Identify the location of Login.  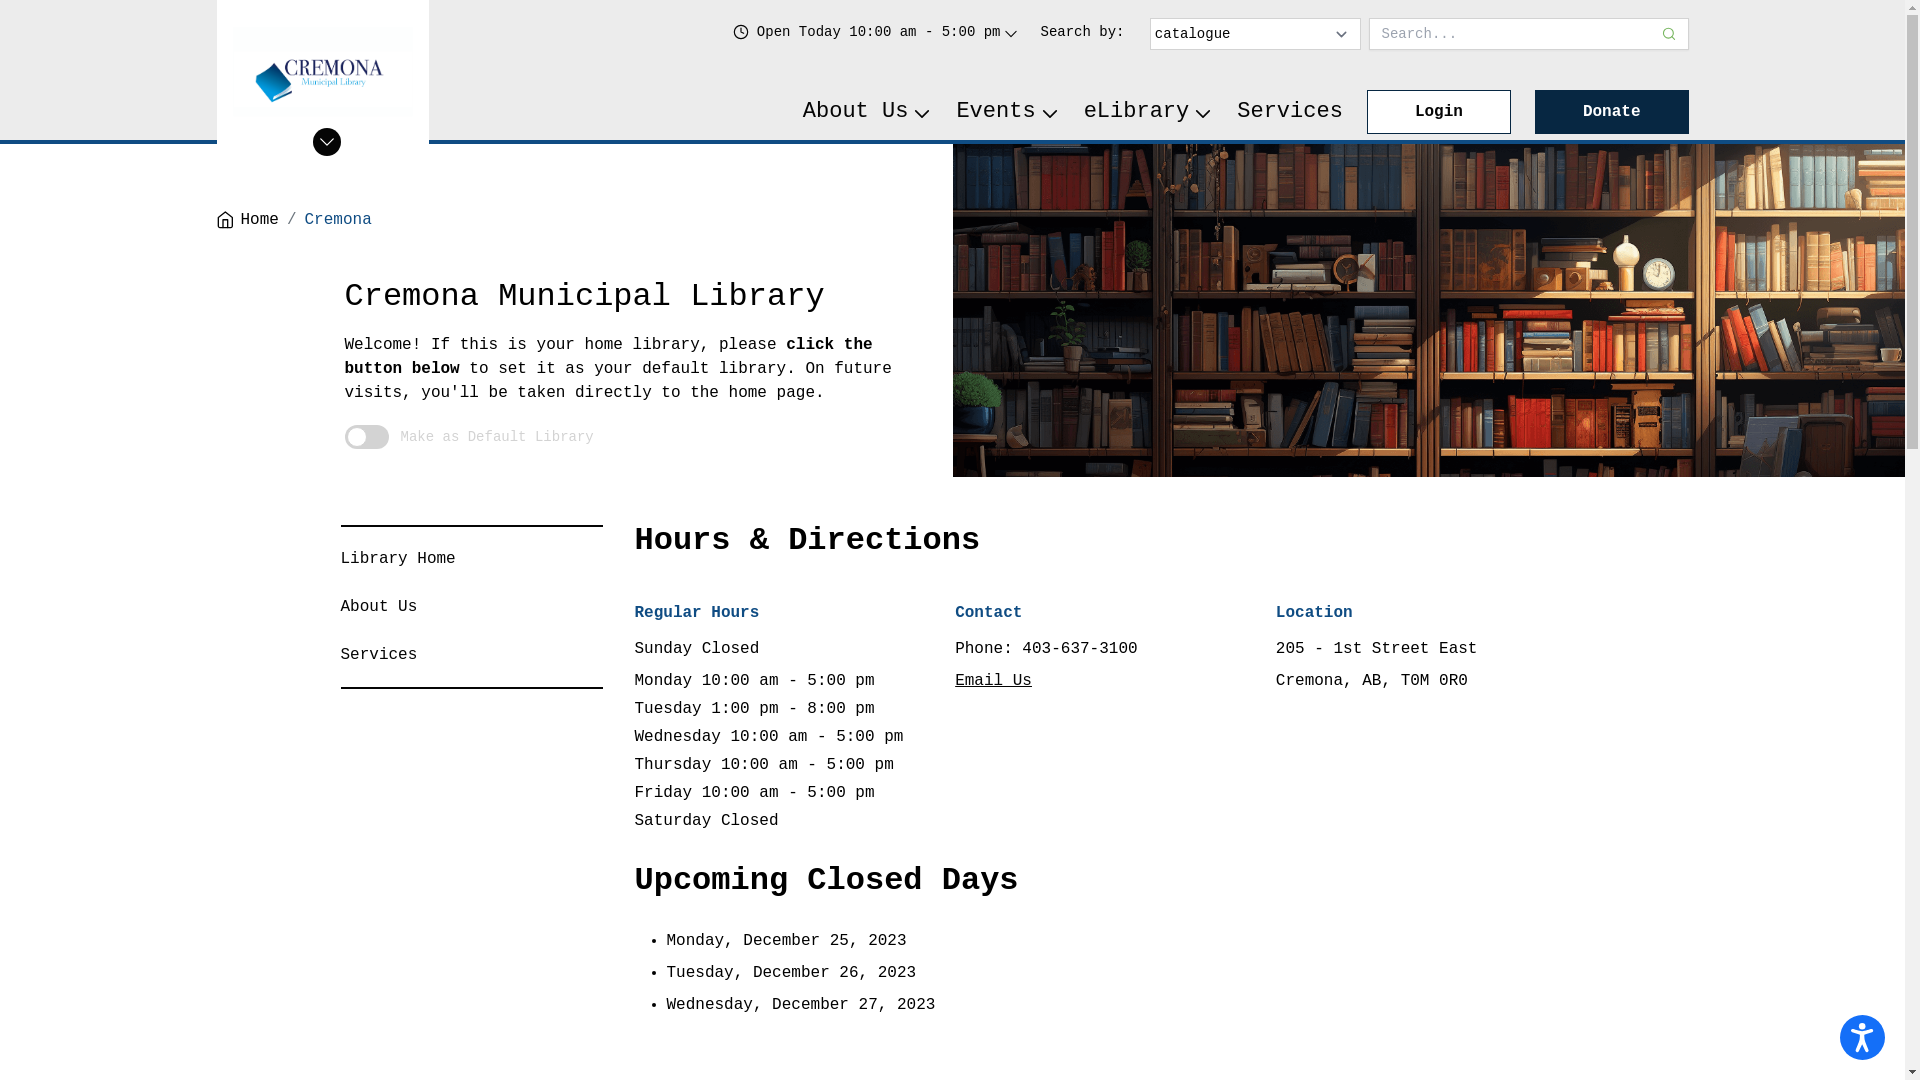
(1439, 112).